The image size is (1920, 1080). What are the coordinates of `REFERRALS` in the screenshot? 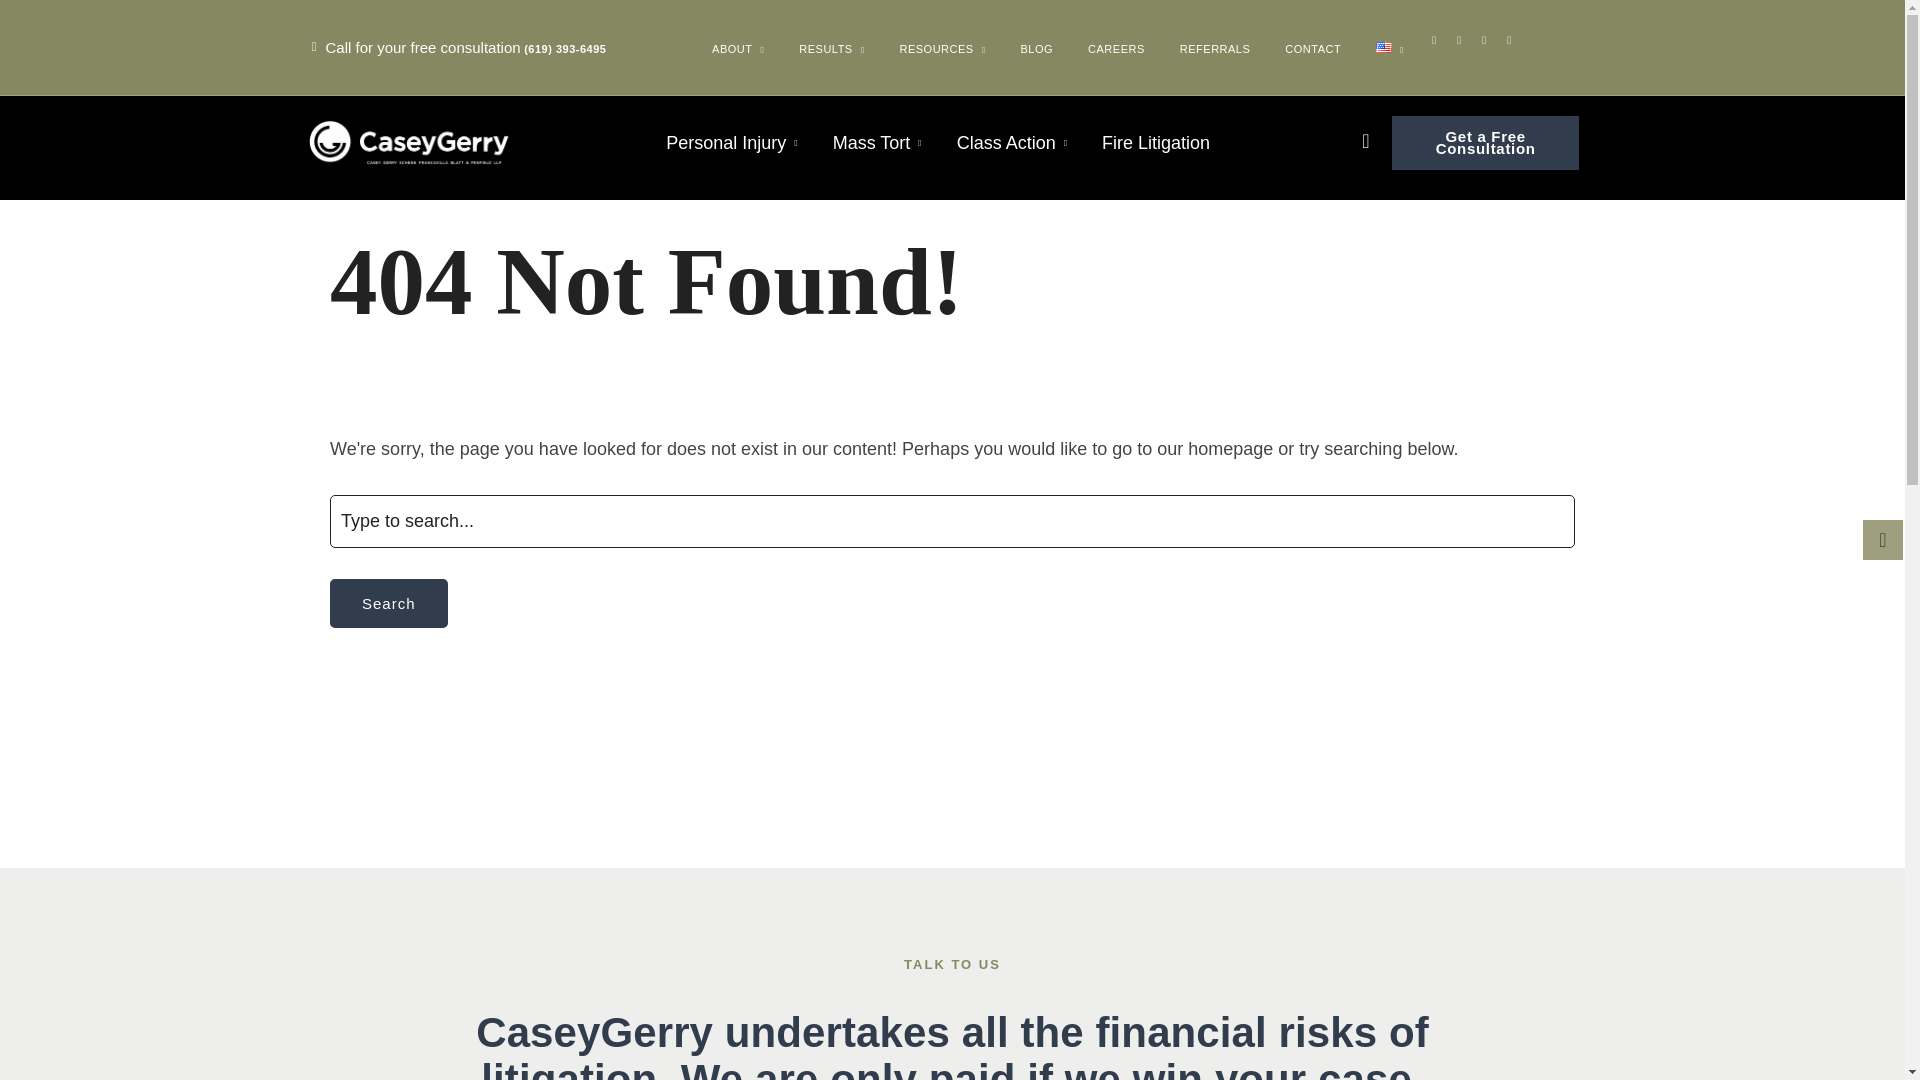 It's located at (1215, 49).